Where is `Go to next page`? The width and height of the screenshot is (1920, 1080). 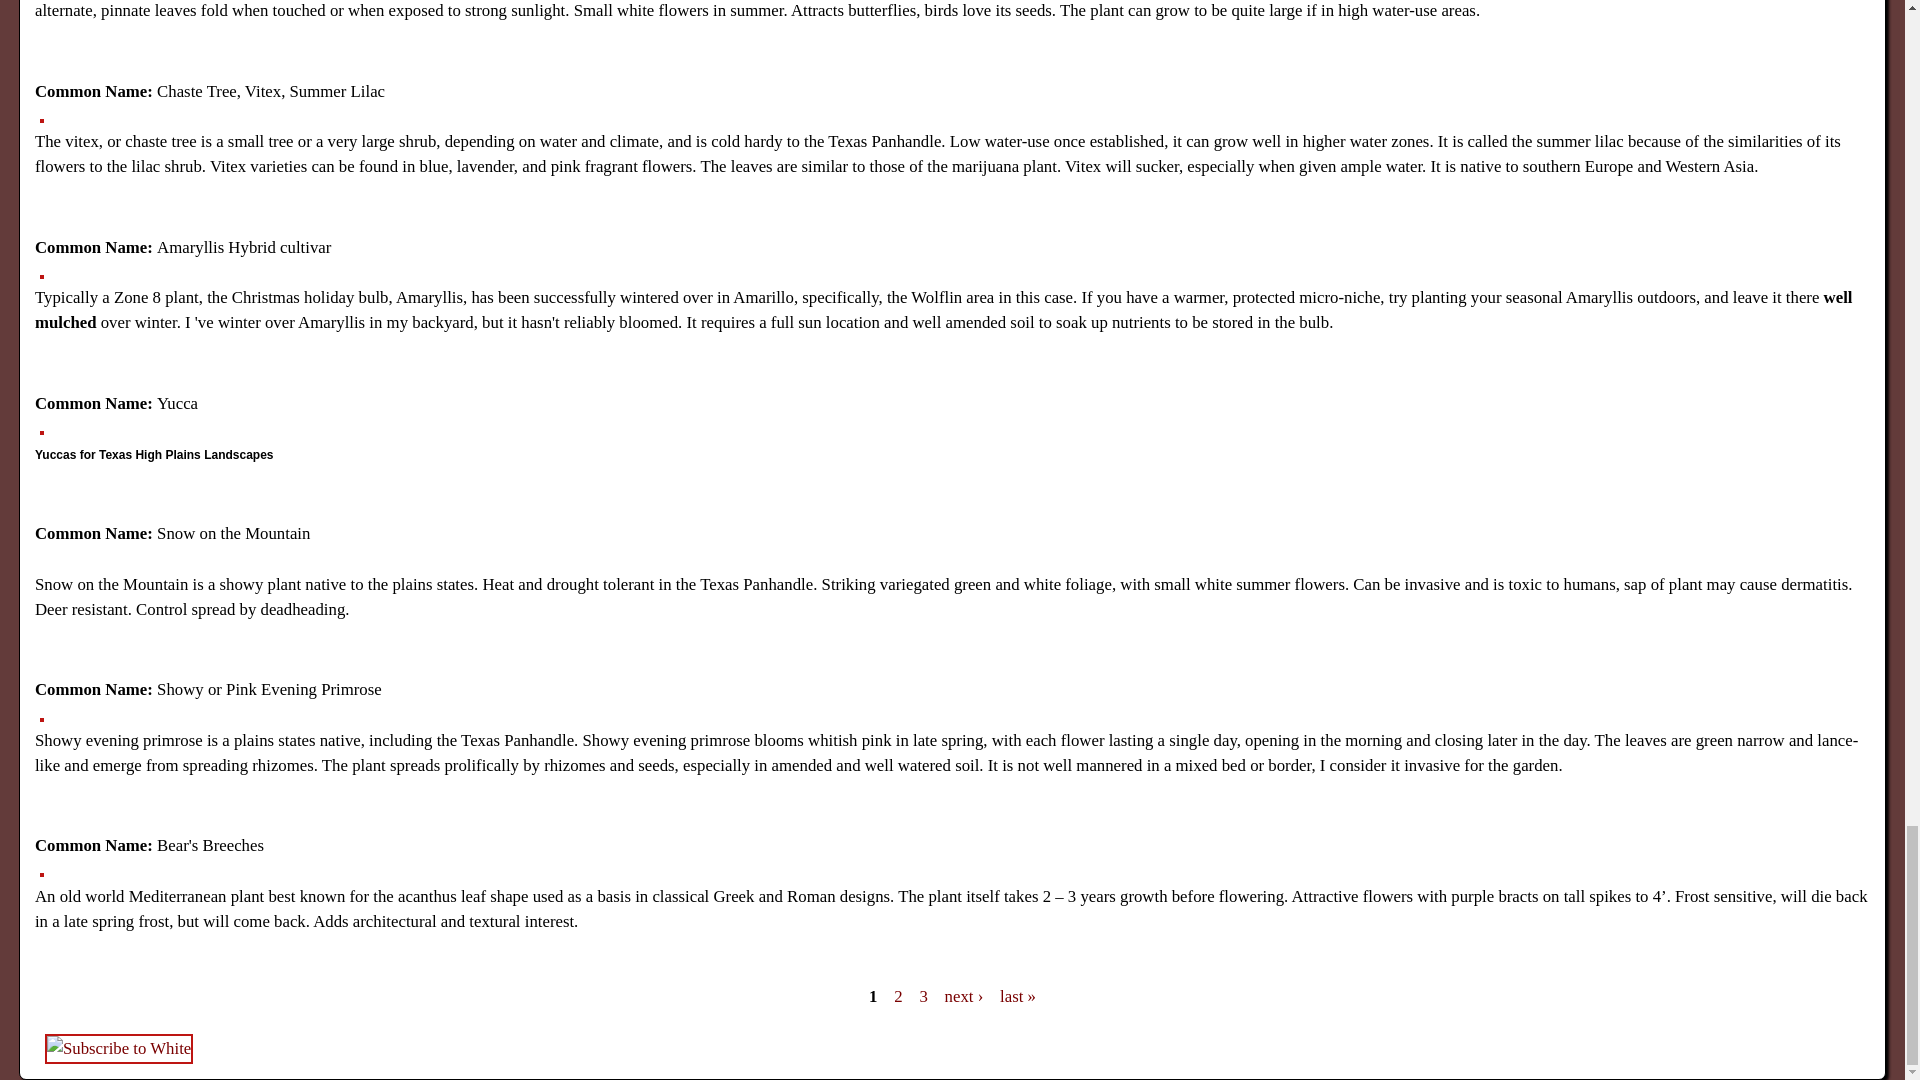
Go to next page is located at coordinates (964, 996).